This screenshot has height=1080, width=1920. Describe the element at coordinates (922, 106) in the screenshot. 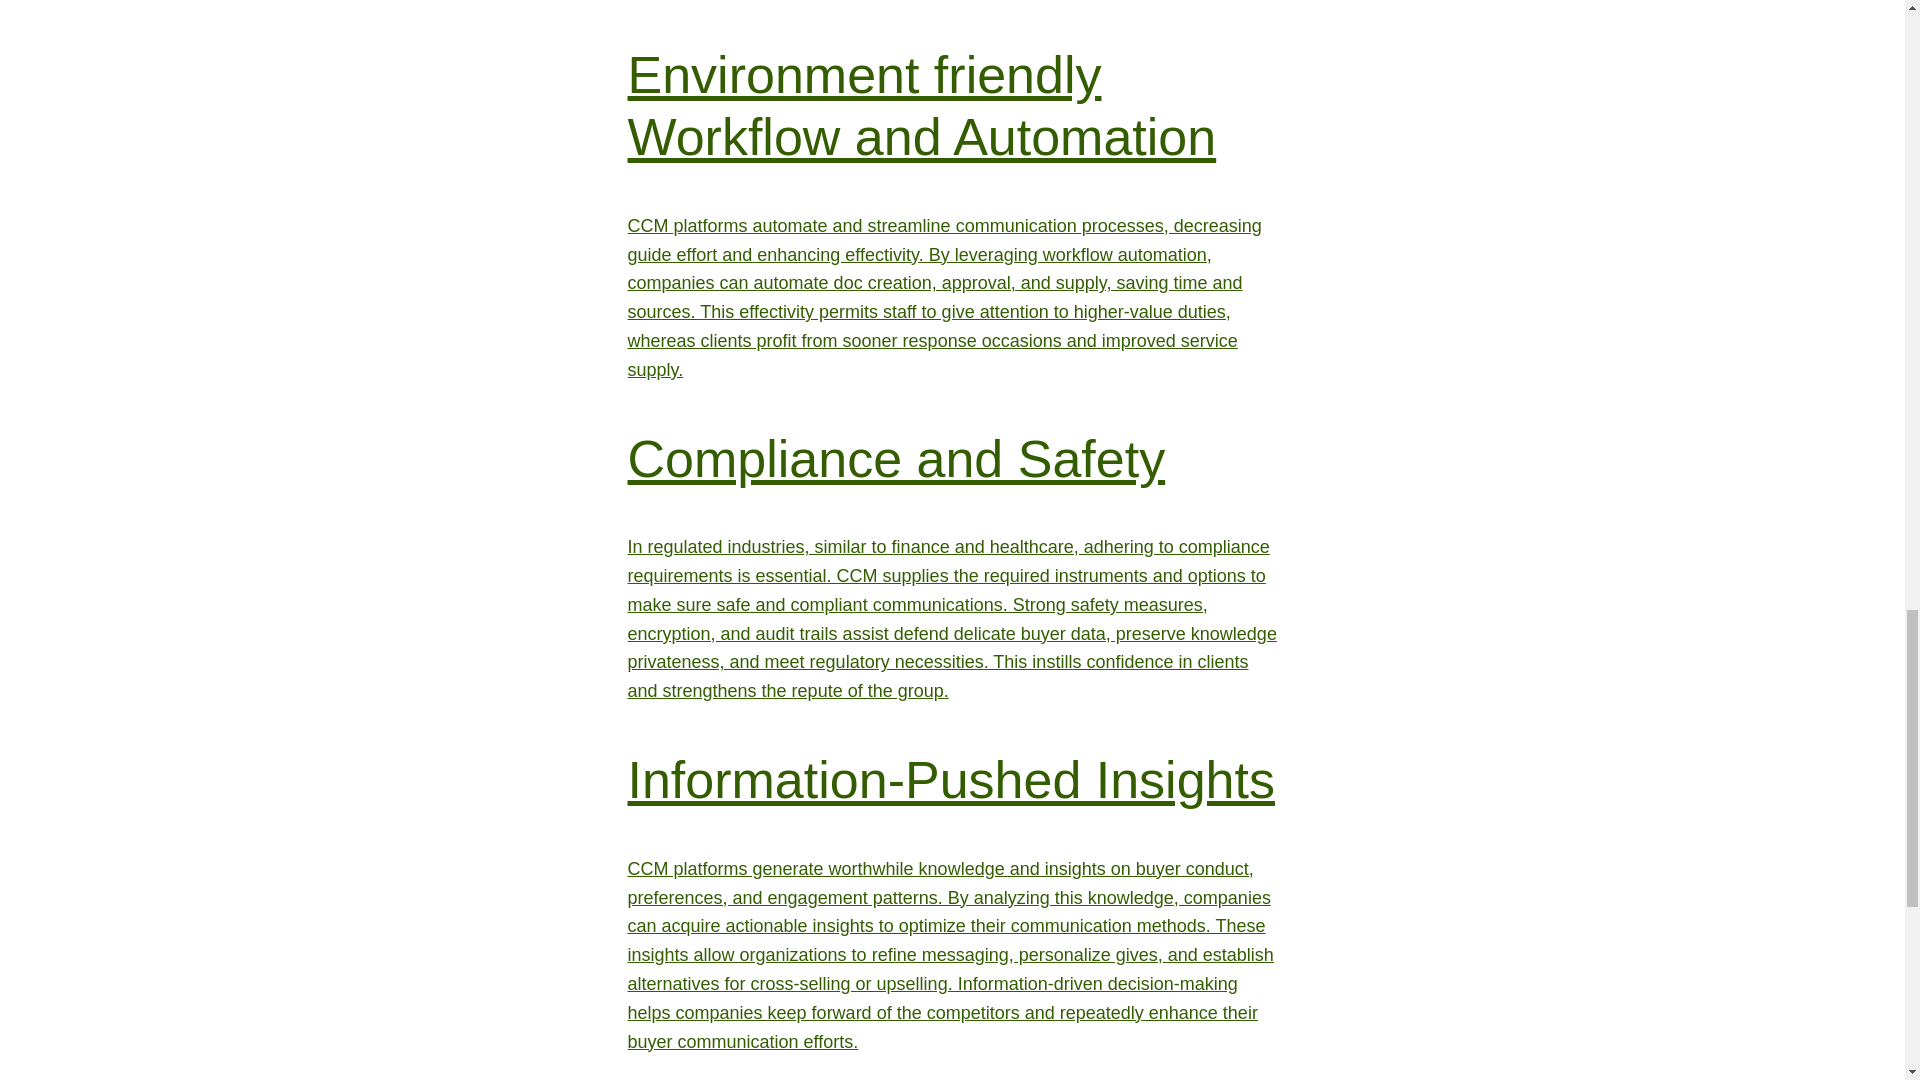

I see `Environment friendly Workflow and Automation` at that location.